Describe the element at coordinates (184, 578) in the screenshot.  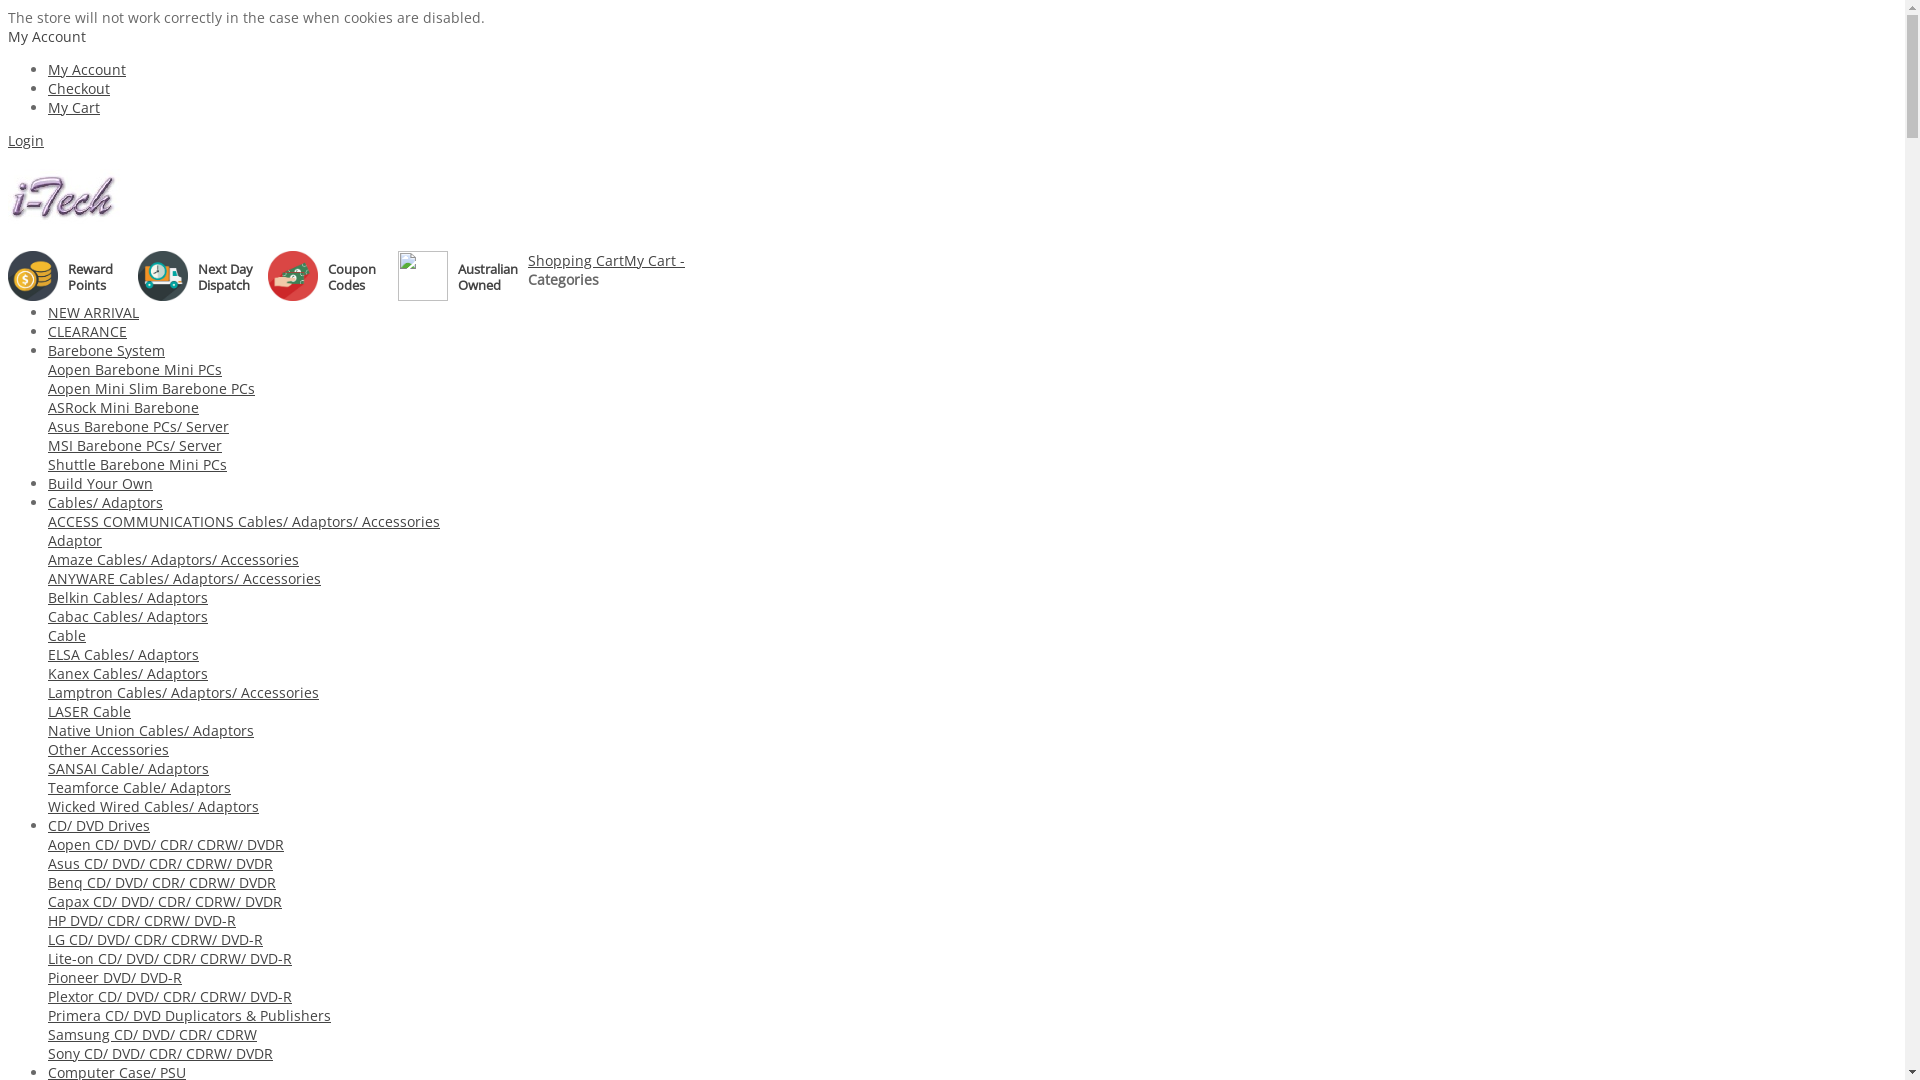
I see `ANYWARE Cables/ Adaptors/ Accessories` at that location.